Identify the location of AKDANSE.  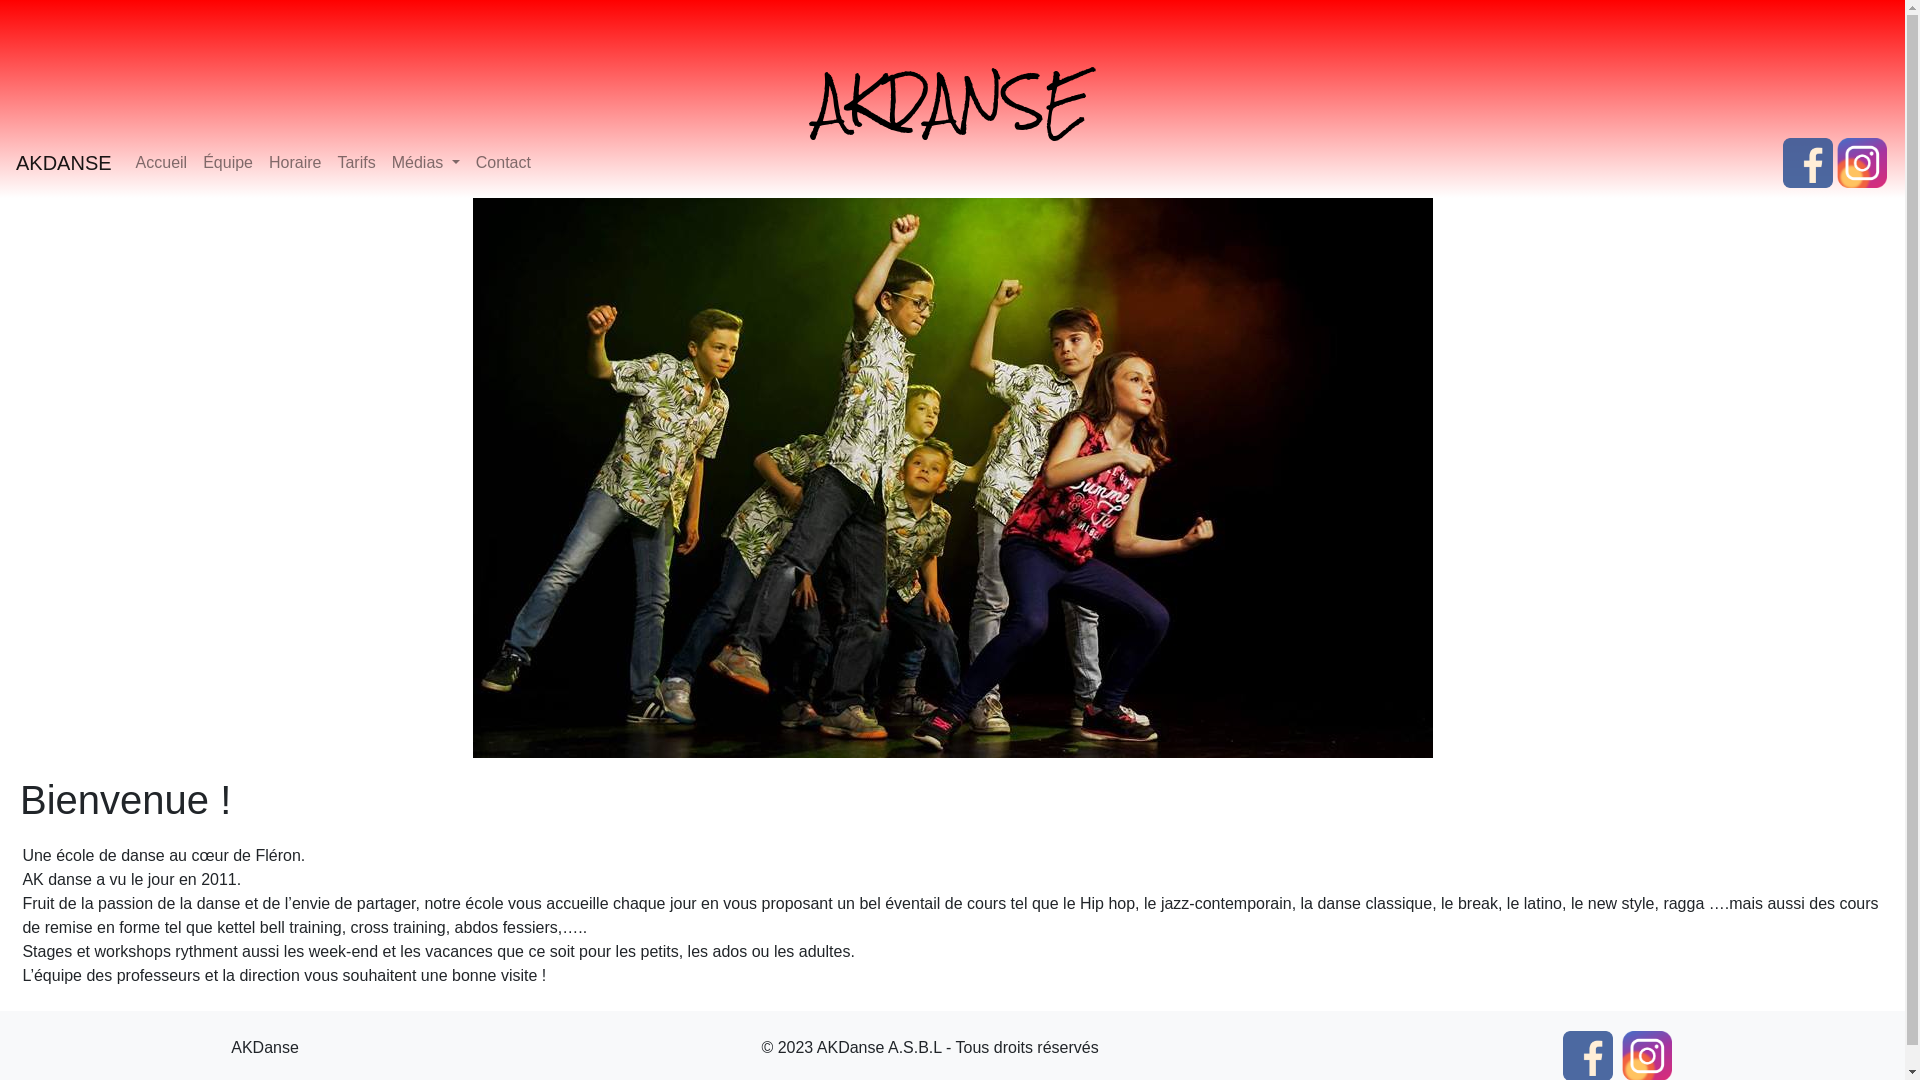
(64, 163).